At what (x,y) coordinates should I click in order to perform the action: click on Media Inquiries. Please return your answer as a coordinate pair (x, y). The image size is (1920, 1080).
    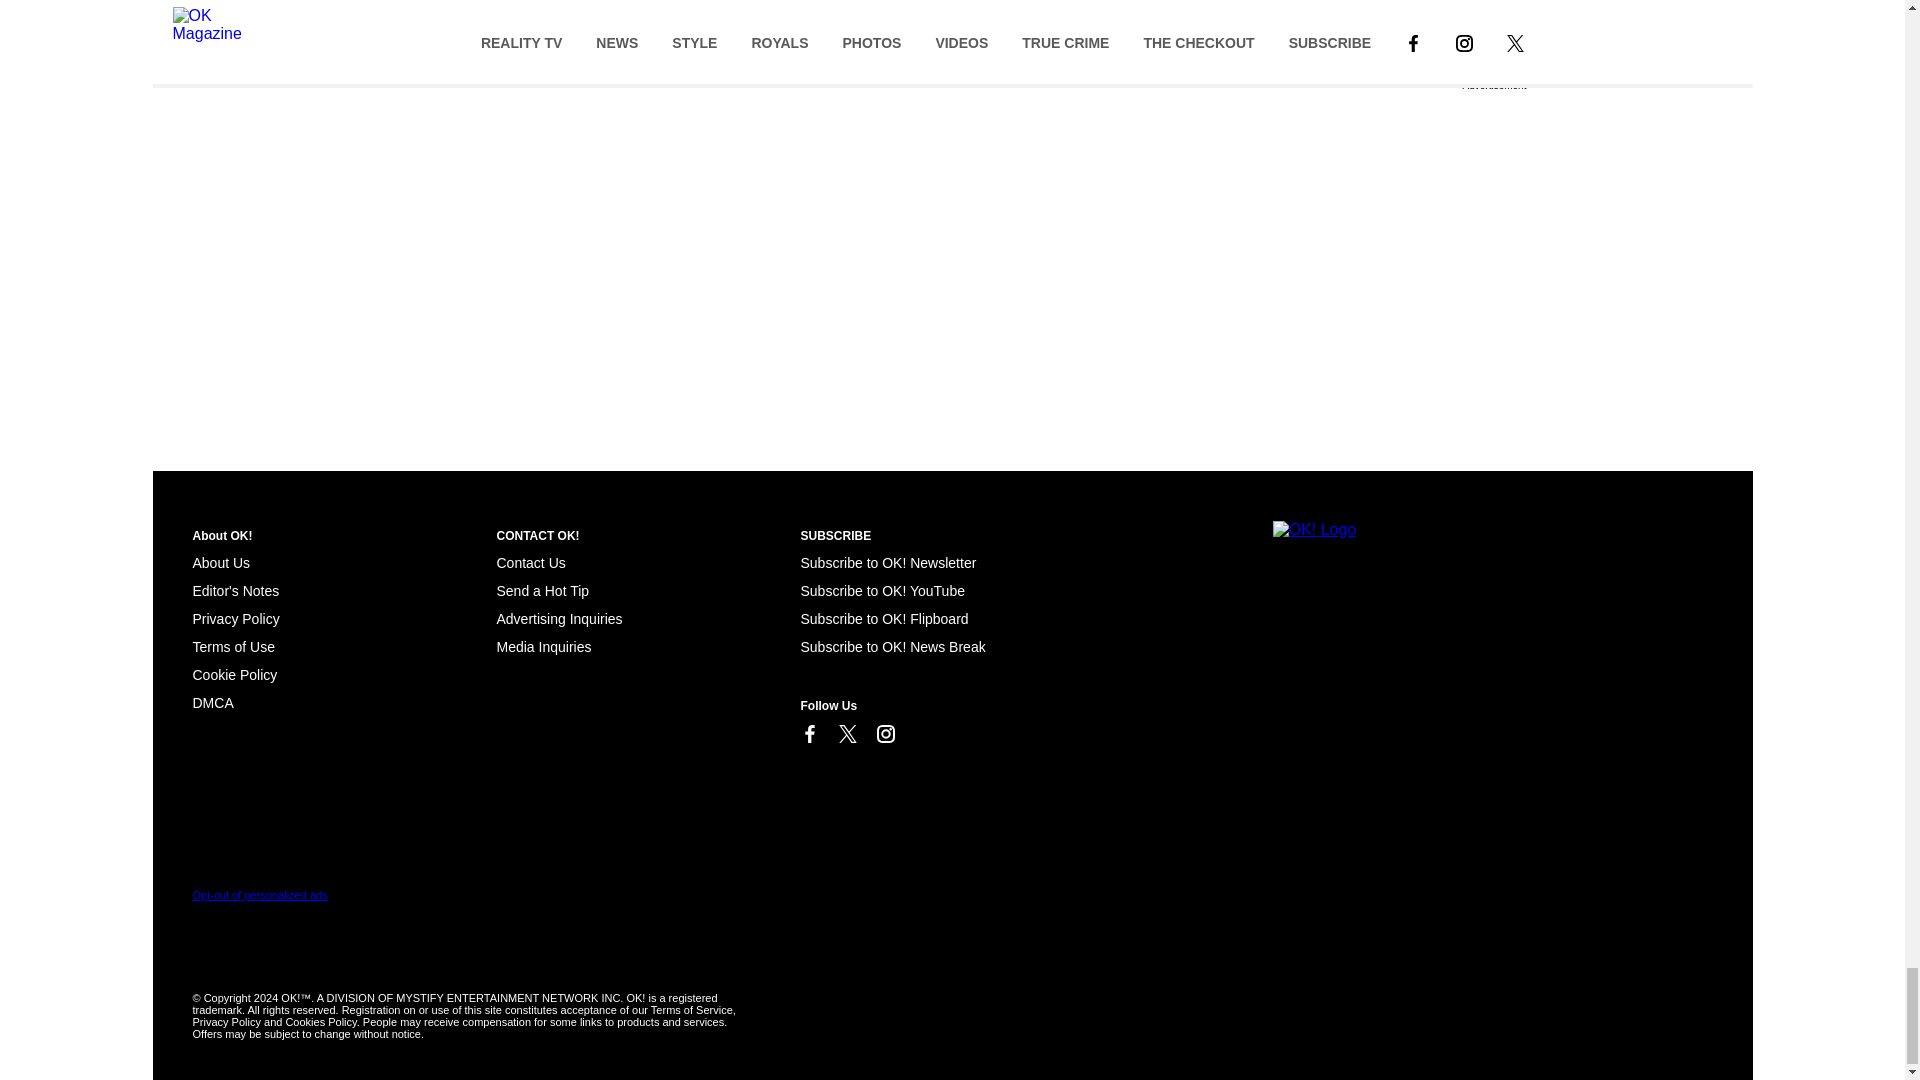
    Looking at the image, I should click on (543, 646).